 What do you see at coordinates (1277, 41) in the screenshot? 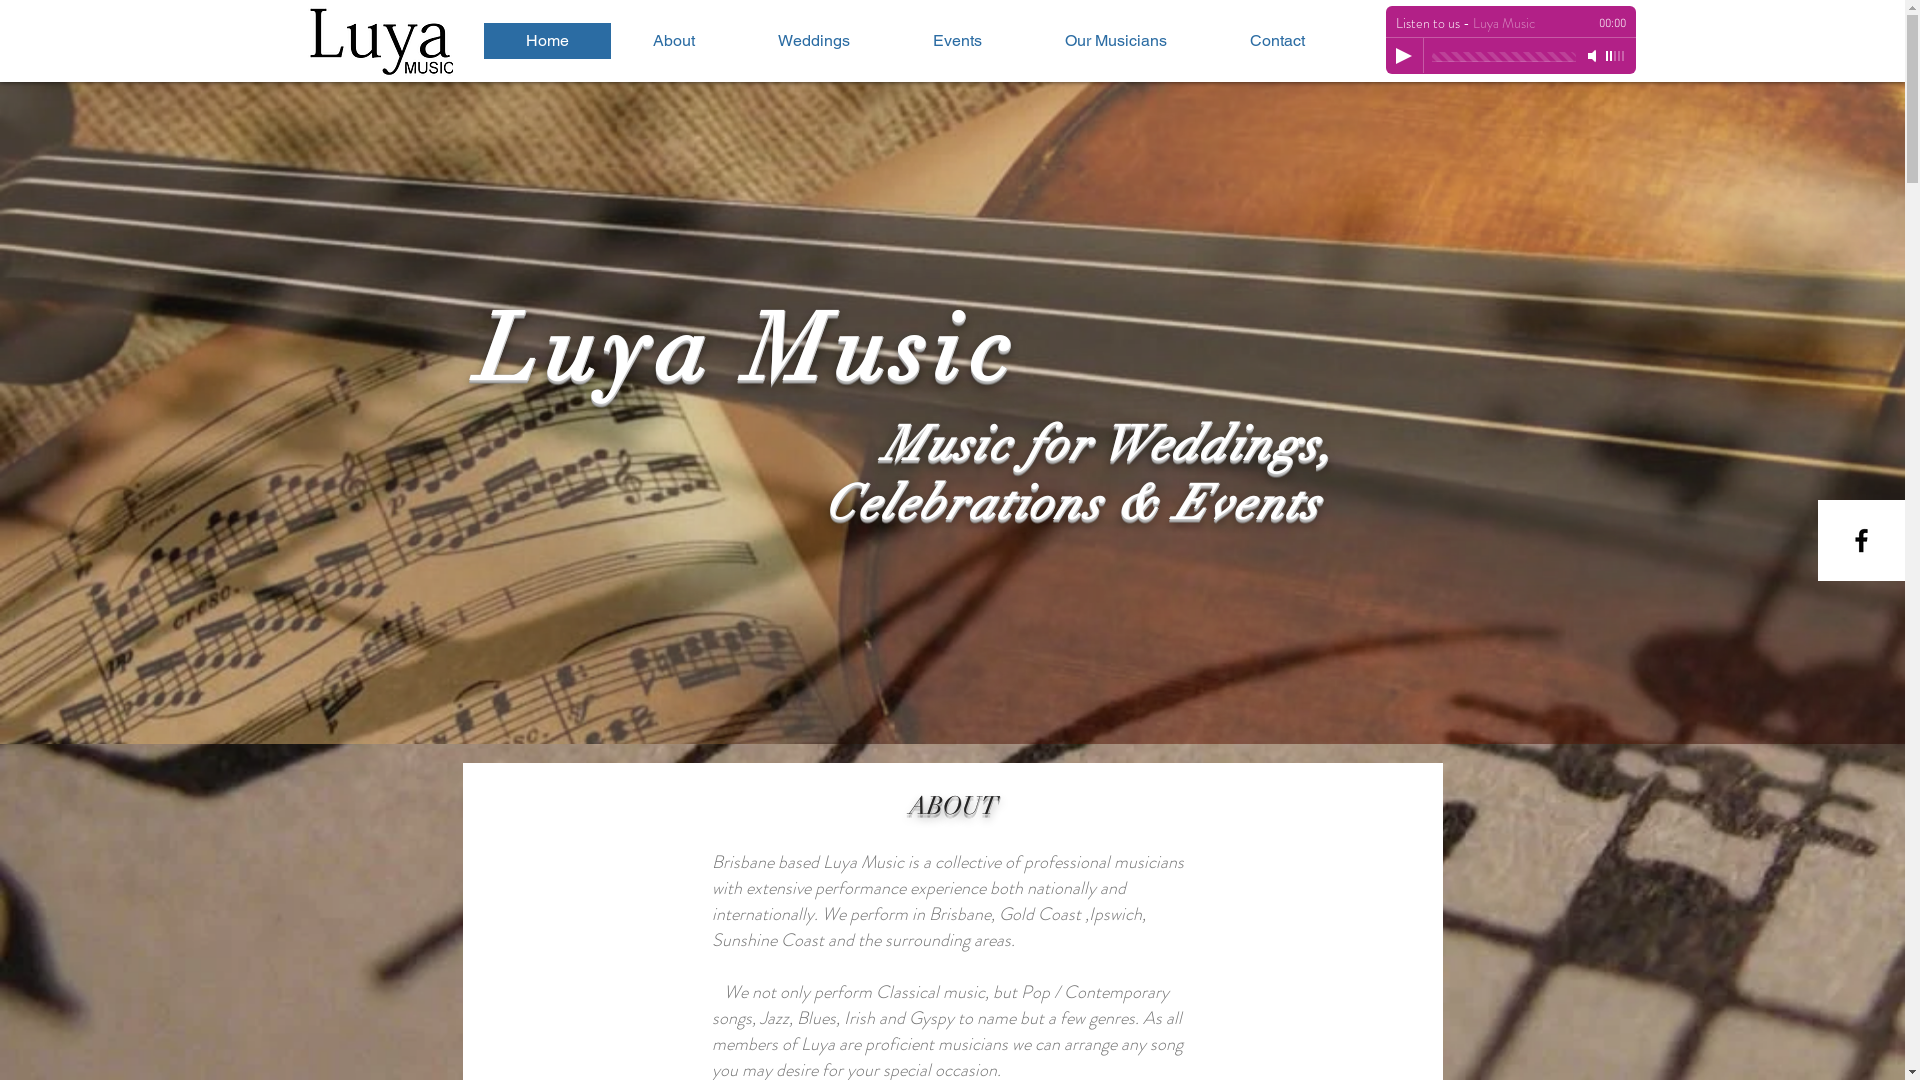
I see `Contact` at bounding box center [1277, 41].